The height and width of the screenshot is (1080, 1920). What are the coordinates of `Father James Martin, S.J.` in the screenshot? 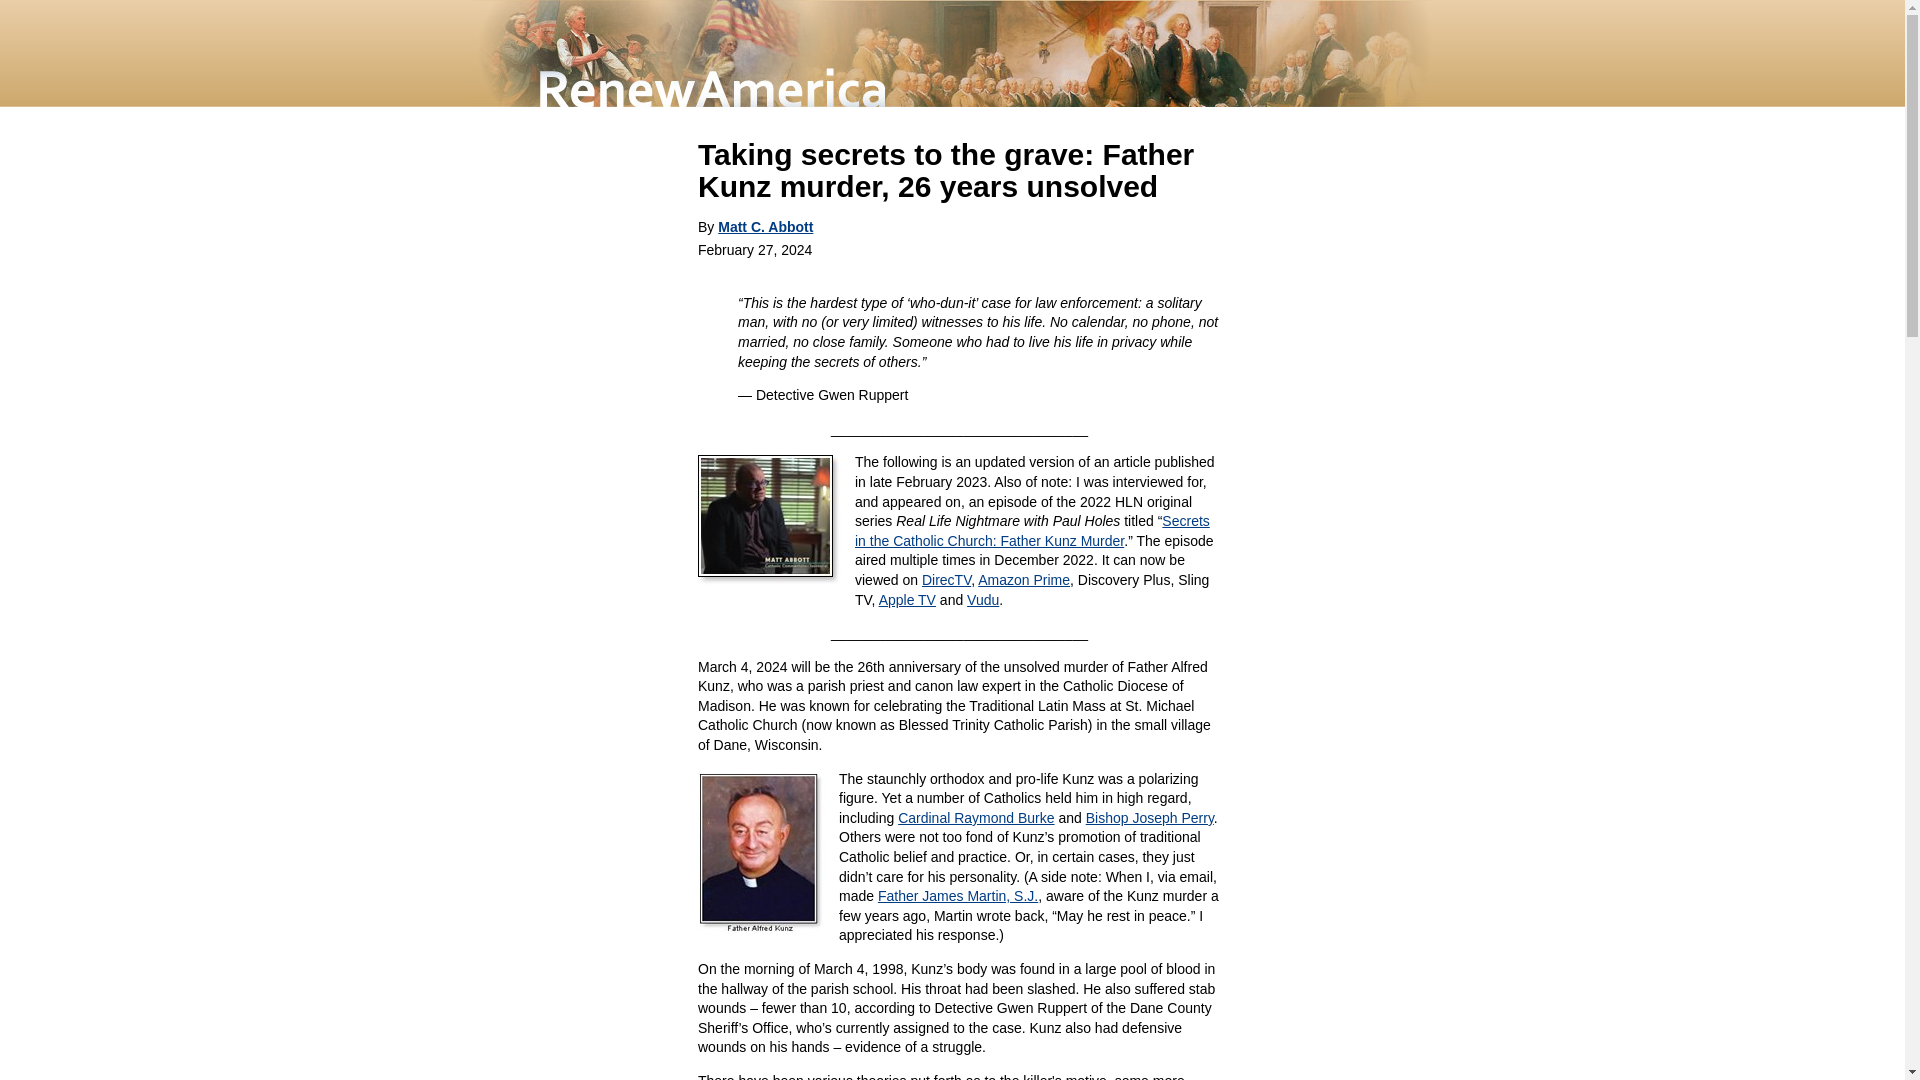 It's located at (958, 895).